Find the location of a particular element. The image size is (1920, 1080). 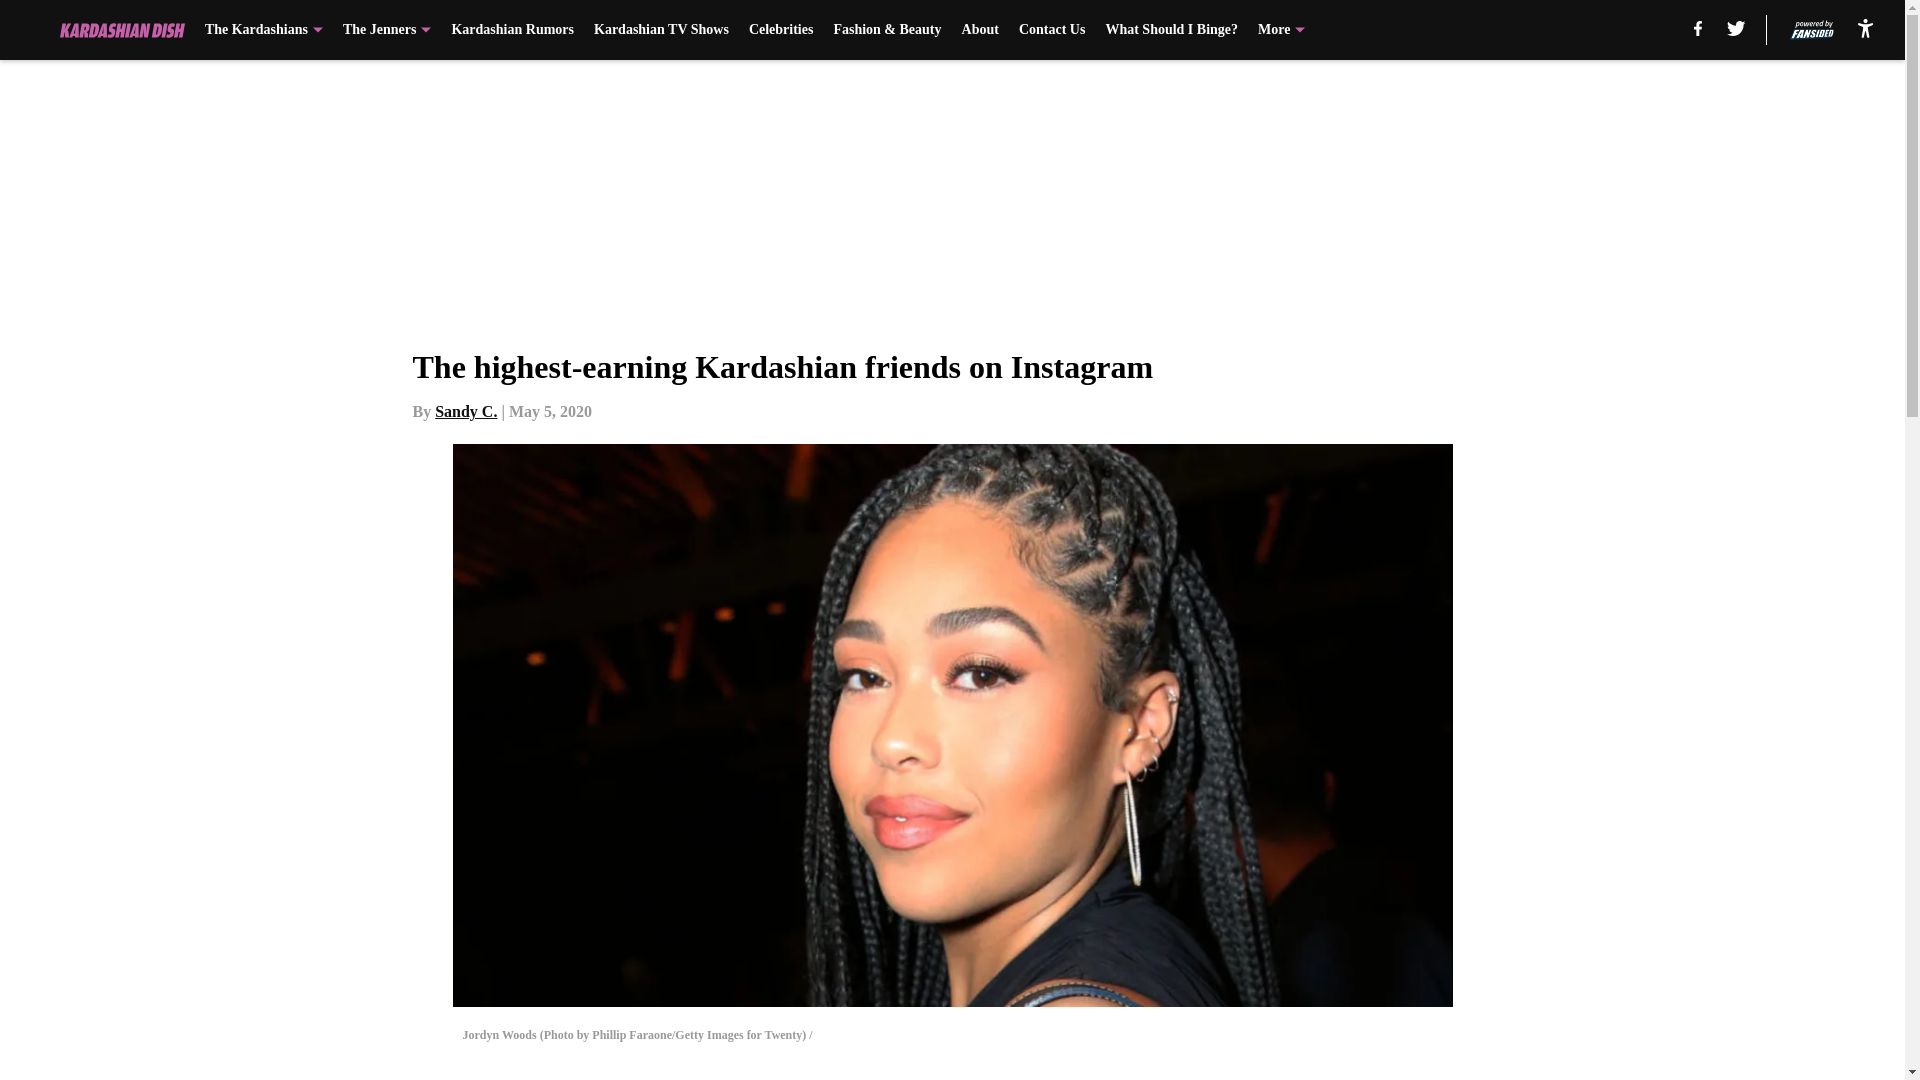

Celebrities is located at coordinates (781, 30).